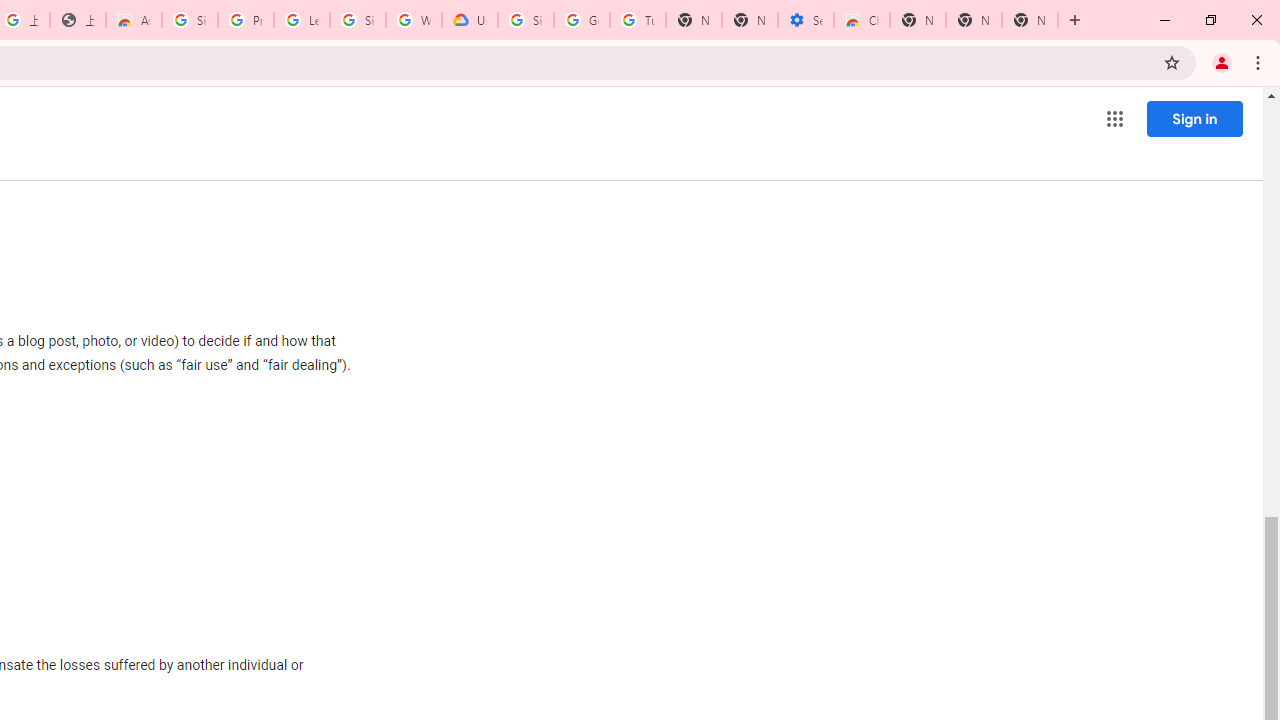 This screenshot has width=1280, height=720. I want to click on Awesome Screen Recorder & Screenshot - Chrome Web Store, so click(134, 20).